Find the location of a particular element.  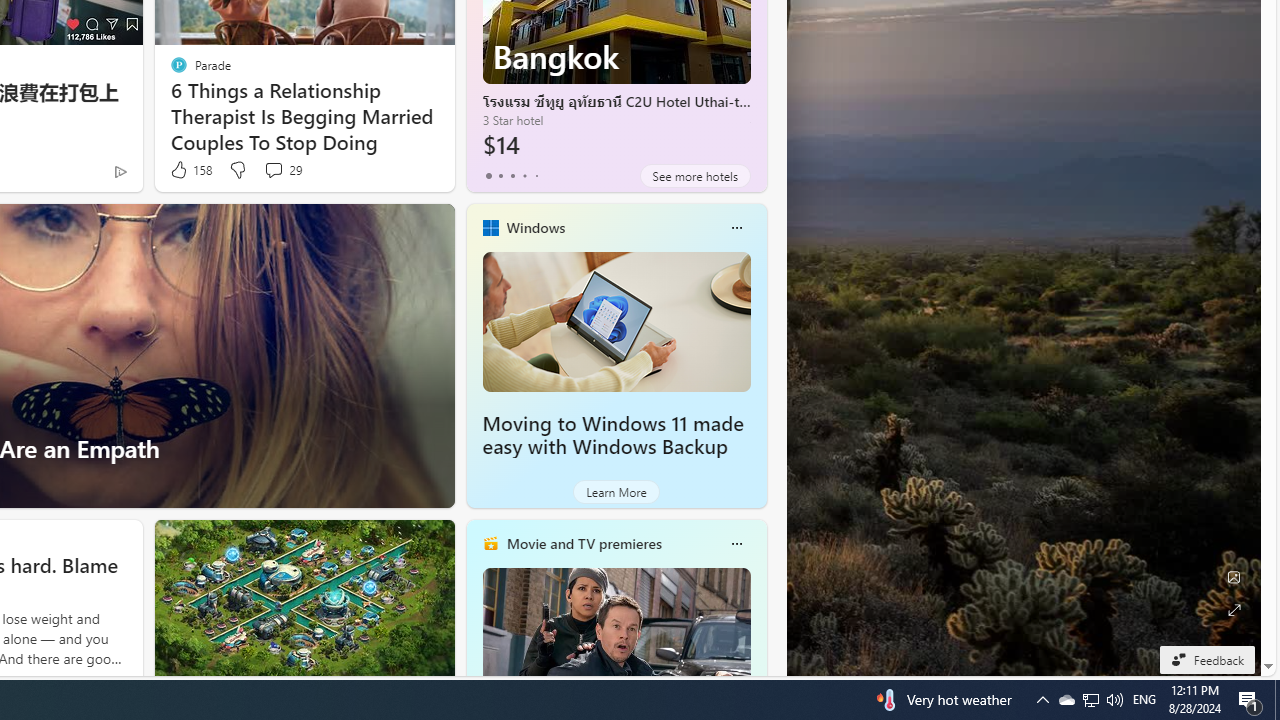

Learn More is located at coordinates (616, 492).